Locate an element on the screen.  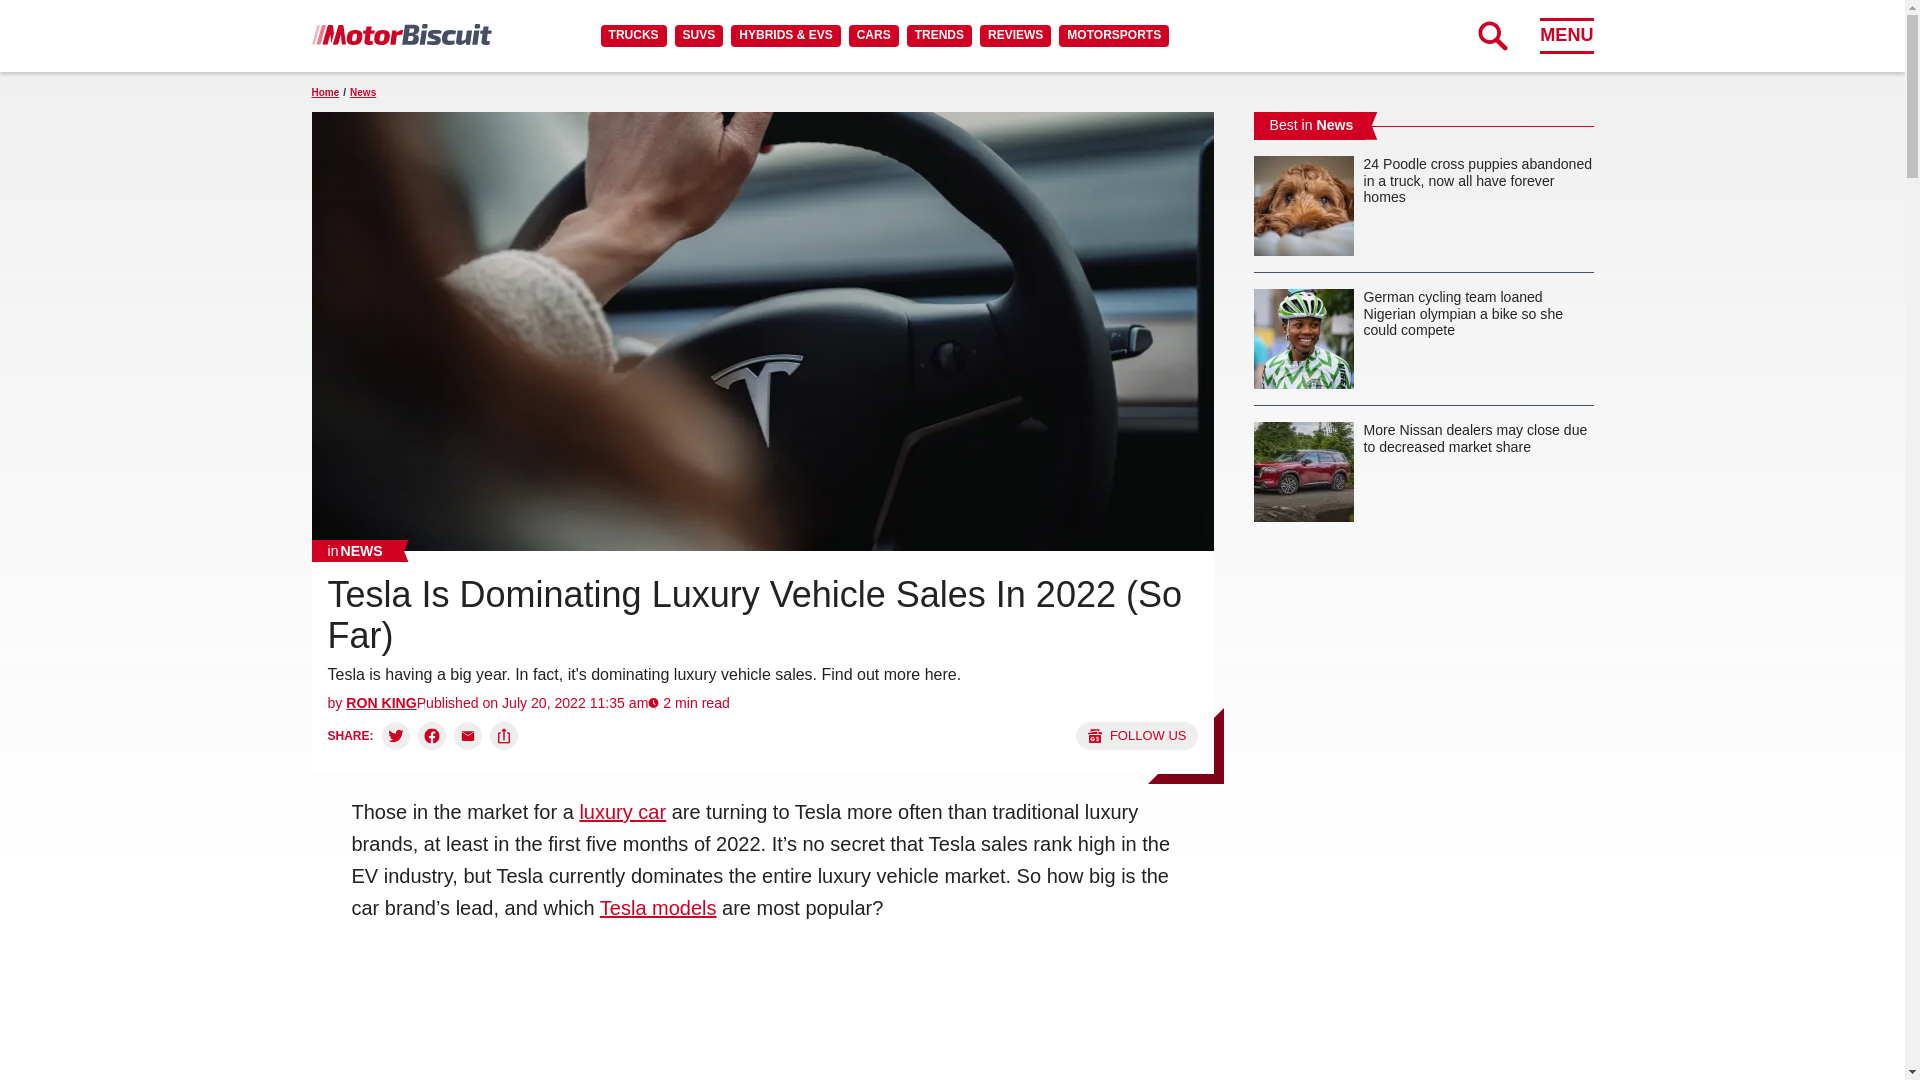
News is located at coordinates (355, 550).